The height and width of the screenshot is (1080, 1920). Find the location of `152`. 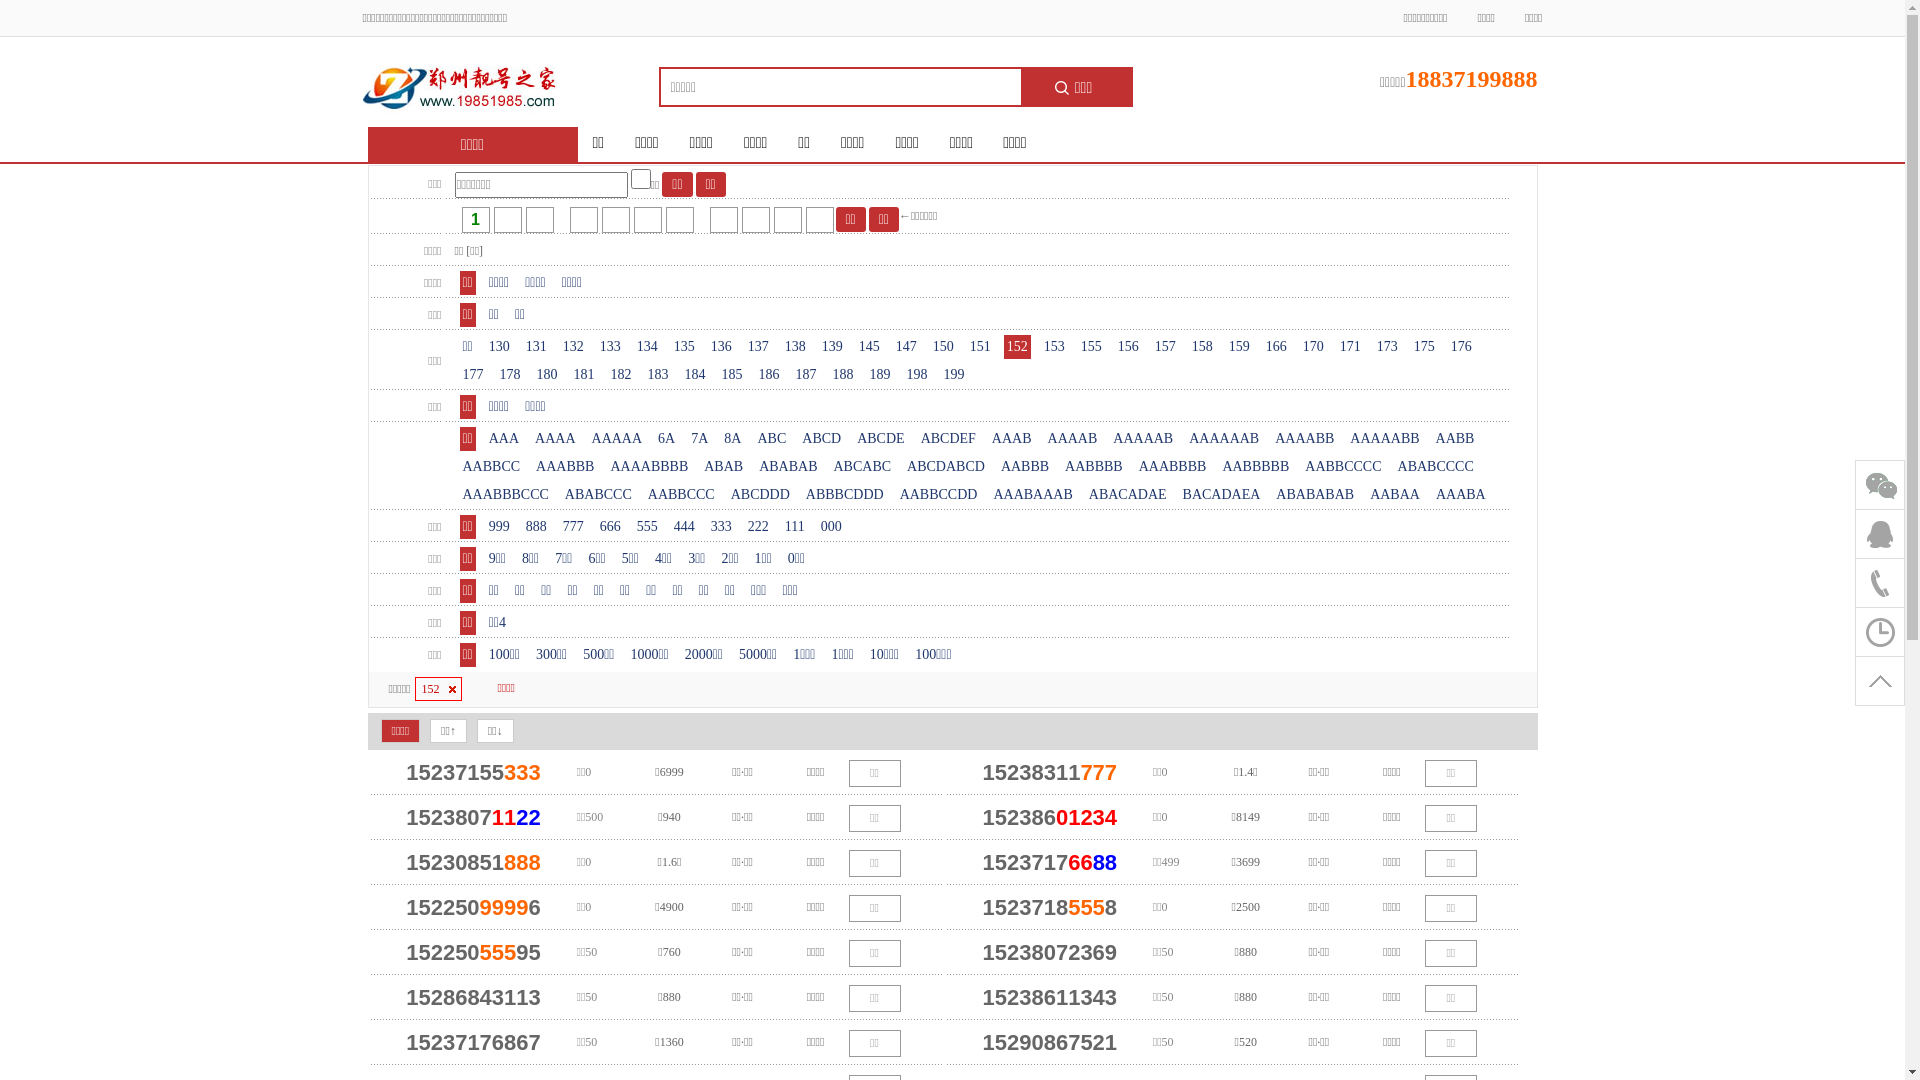

152 is located at coordinates (438, 689).